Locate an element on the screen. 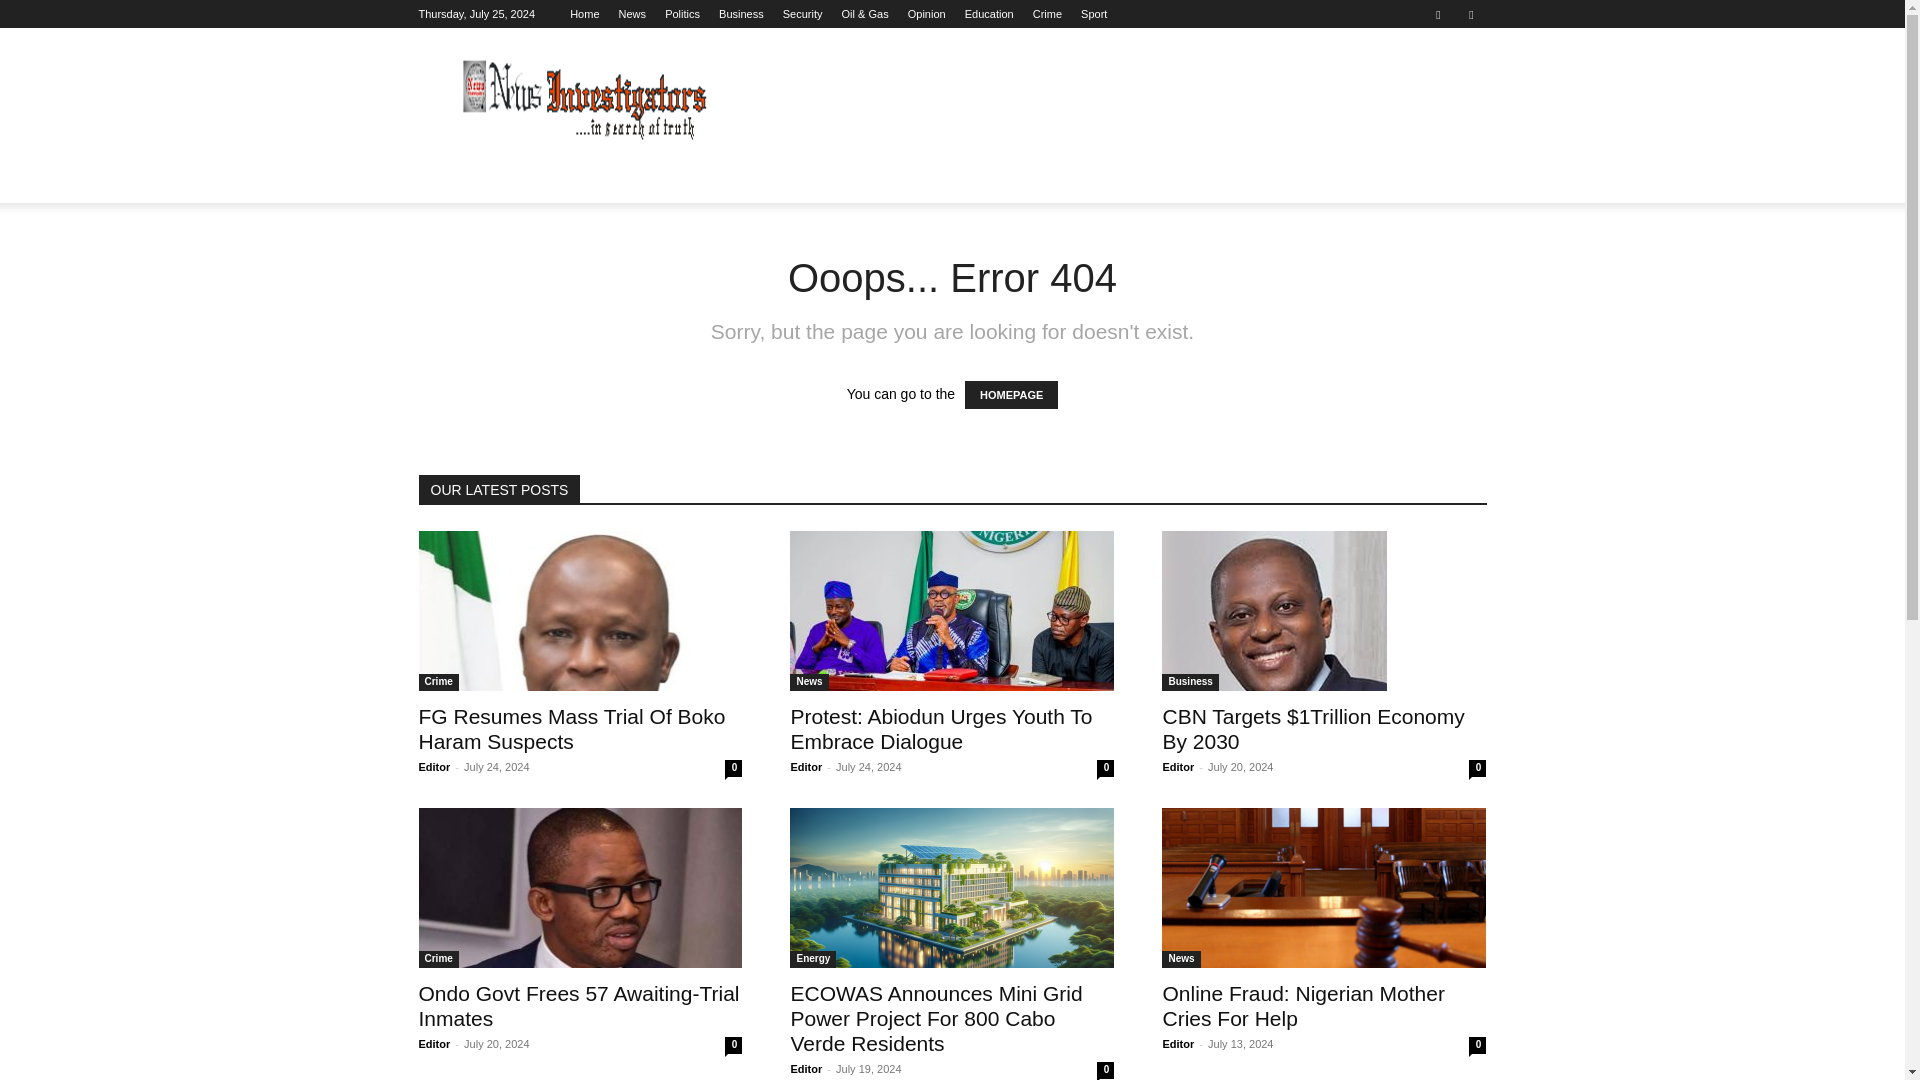  FG Resumes Mass Trial Of Boko Haram Suspects is located at coordinates (580, 611).